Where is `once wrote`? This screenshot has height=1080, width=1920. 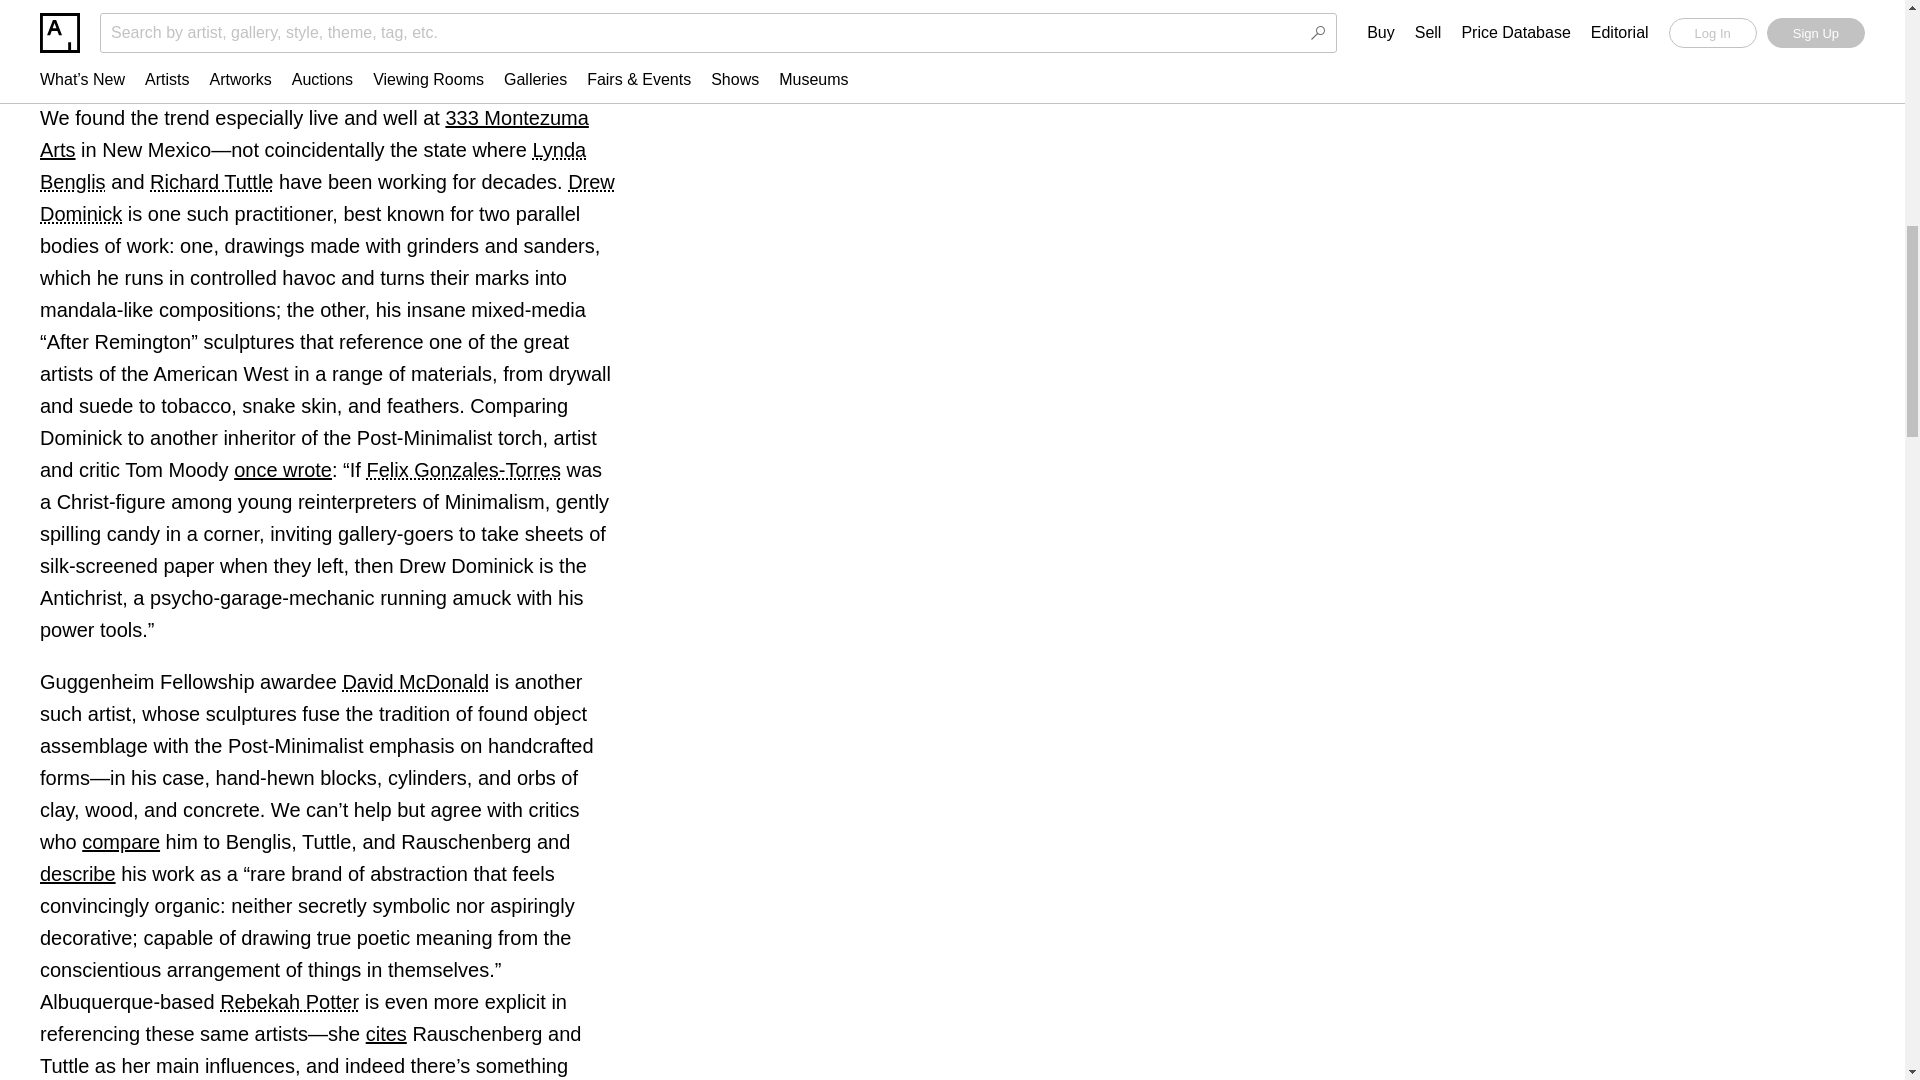
once wrote is located at coordinates (283, 470).